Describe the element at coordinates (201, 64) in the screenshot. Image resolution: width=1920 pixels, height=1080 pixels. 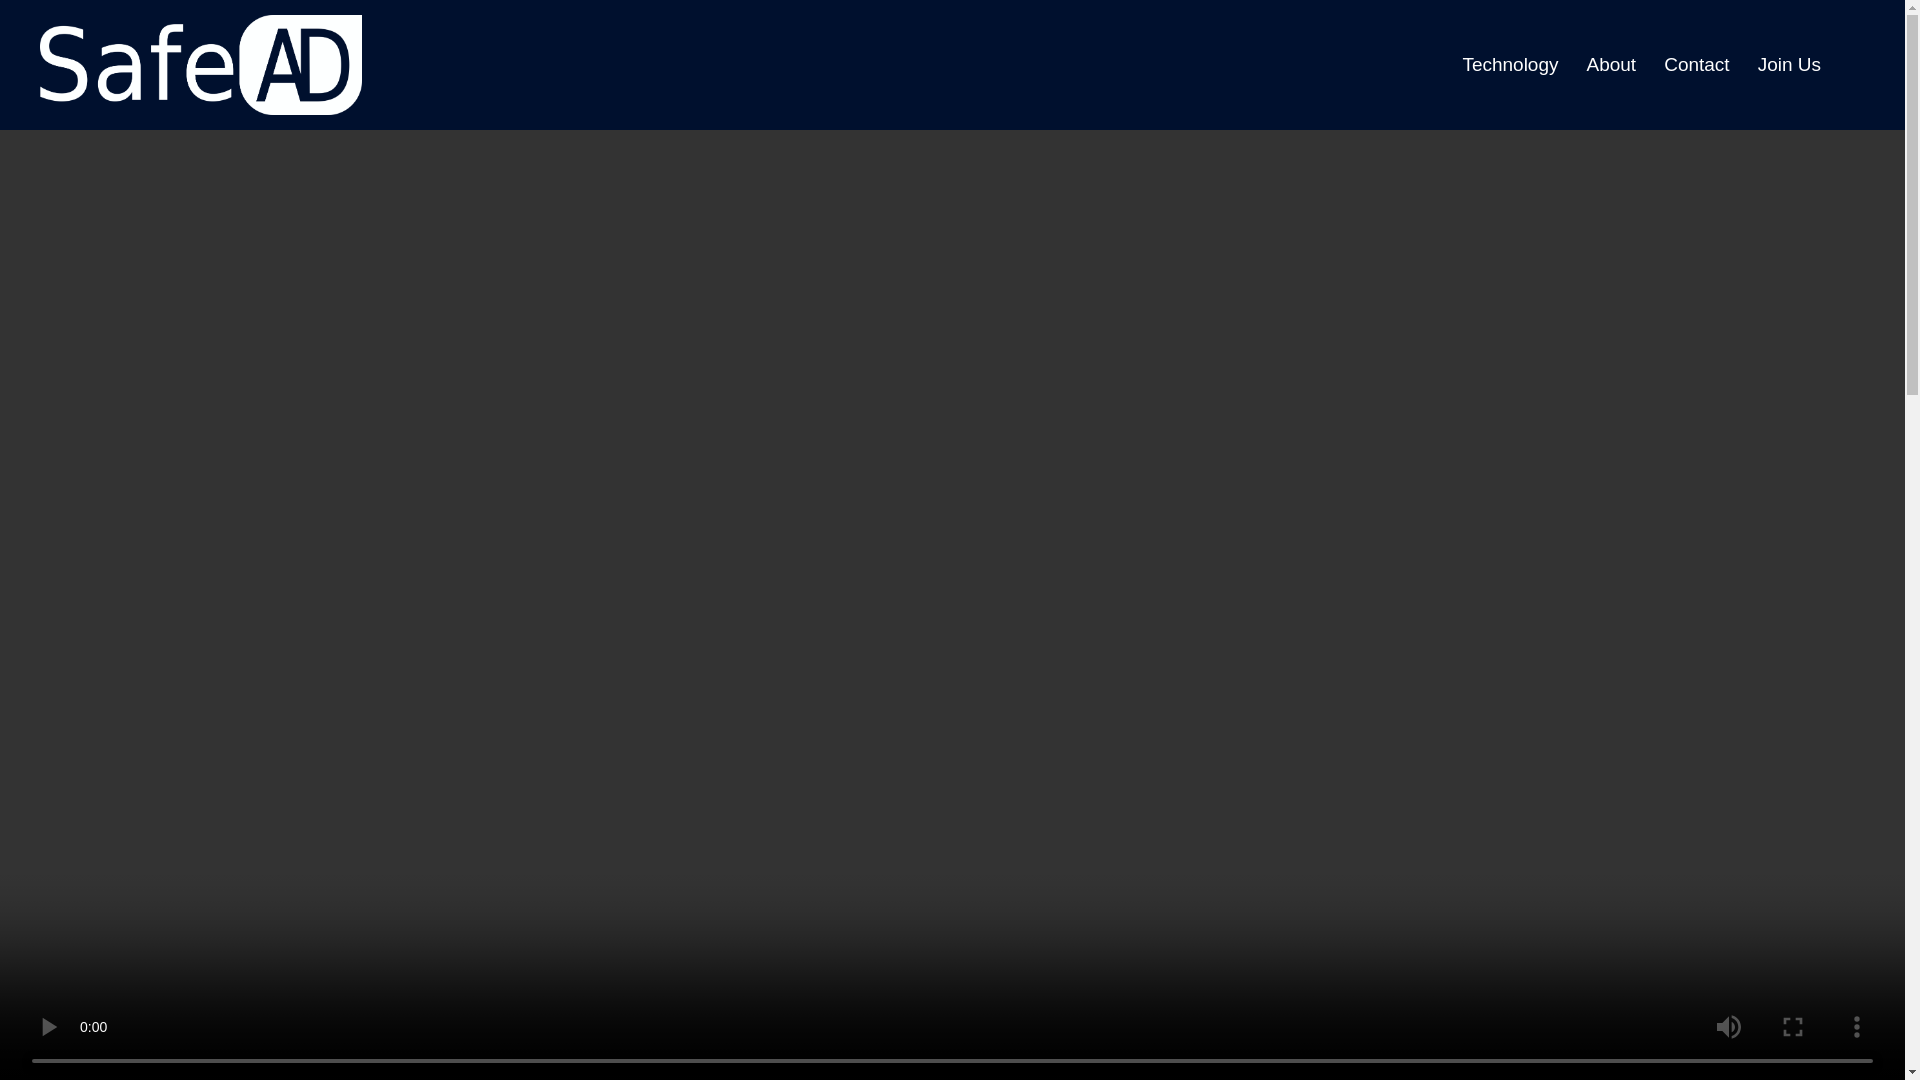
I see `SafeAD` at that location.